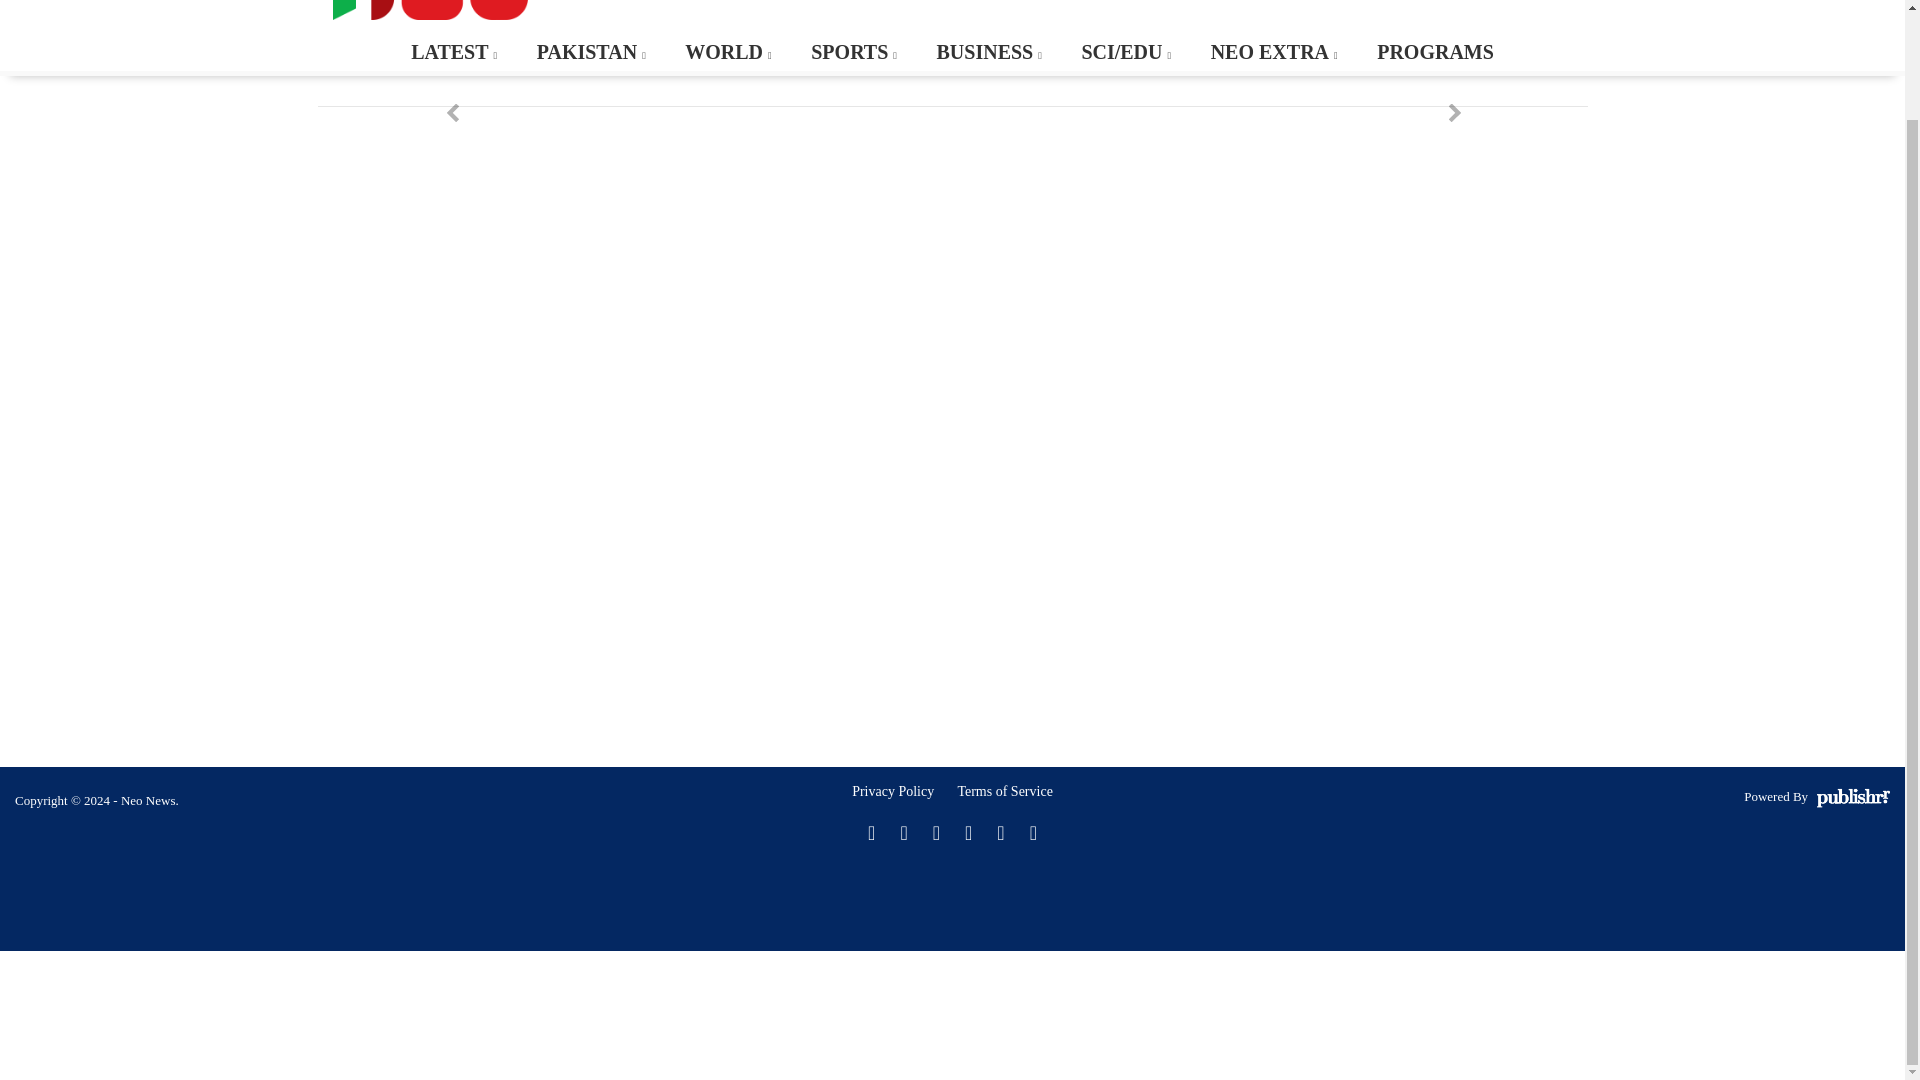 The height and width of the screenshot is (1080, 1920). What do you see at coordinates (726, 52) in the screenshot?
I see `WORLD` at bounding box center [726, 52].